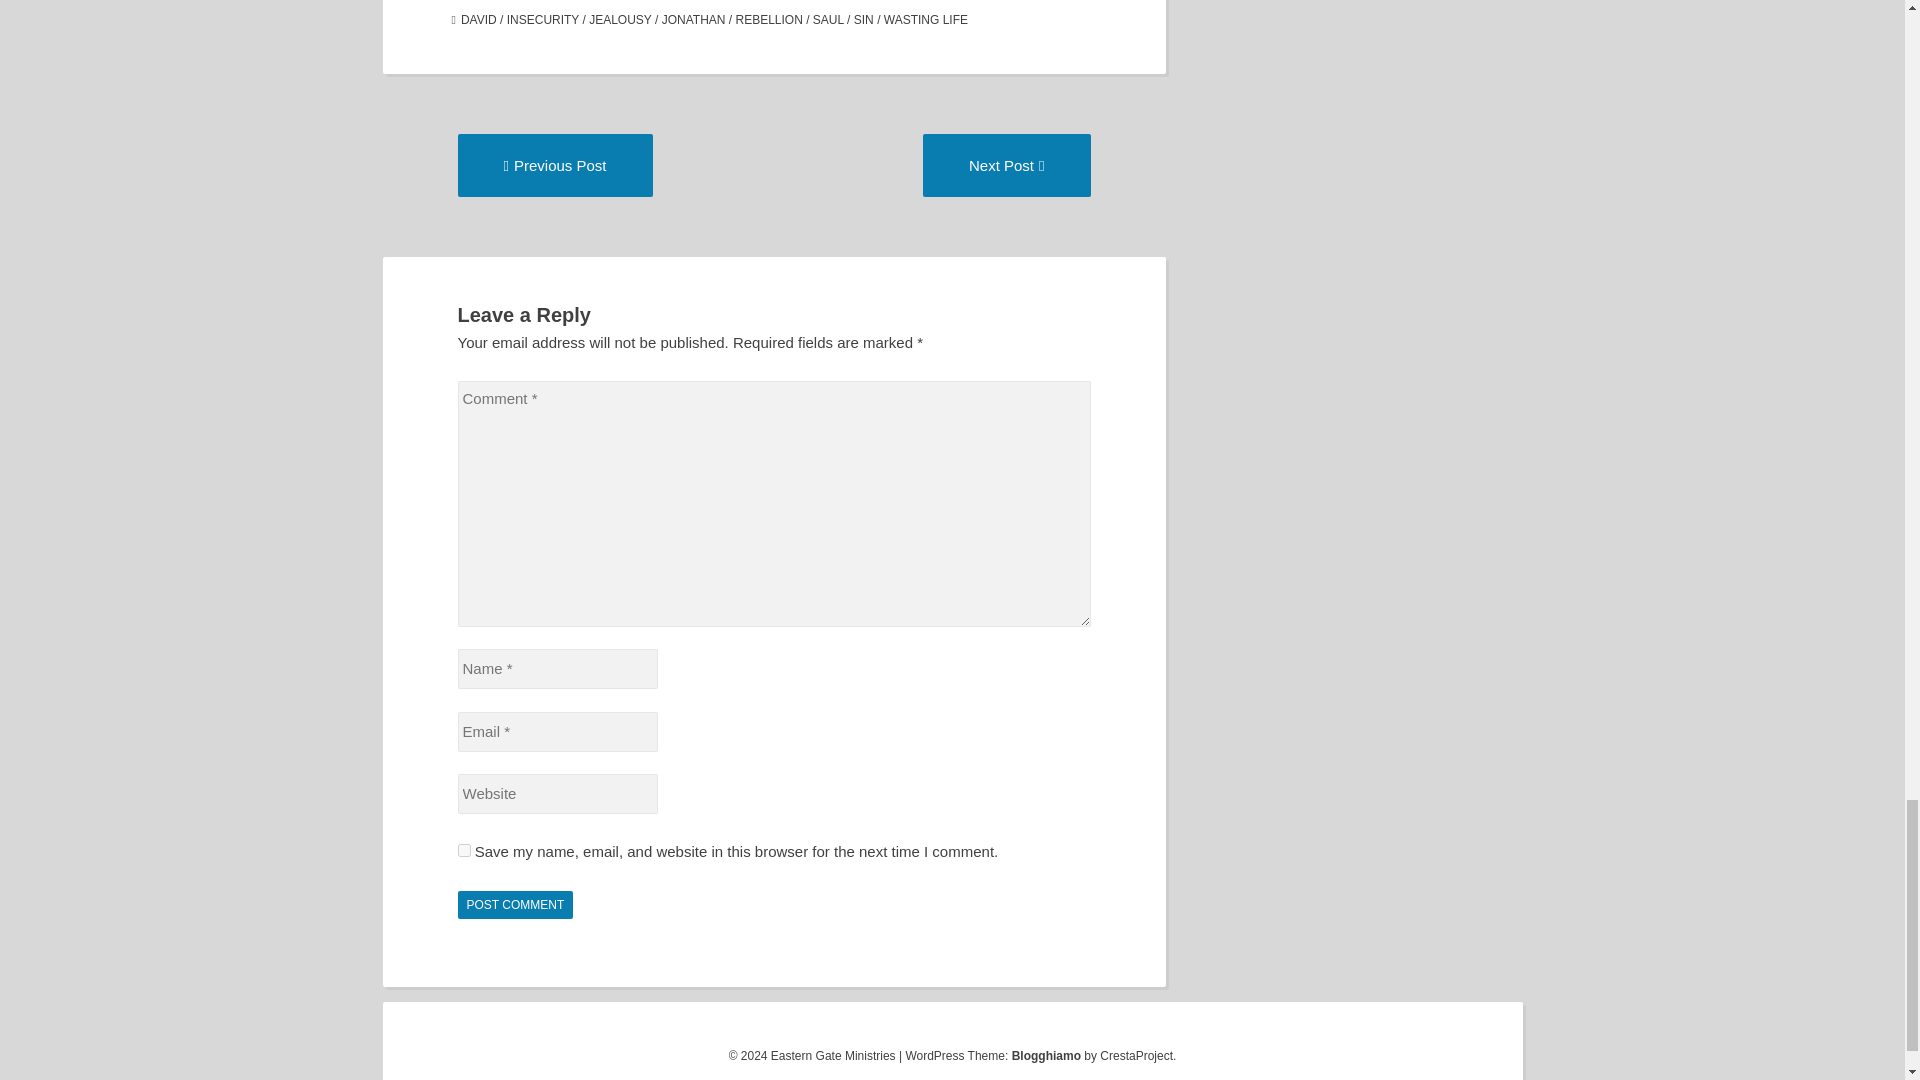 The image size is (1920, 1080). What do you see at coordinates (478, 20) in the screenshot?
I see `DAVID` at bounding box center [478, 20].